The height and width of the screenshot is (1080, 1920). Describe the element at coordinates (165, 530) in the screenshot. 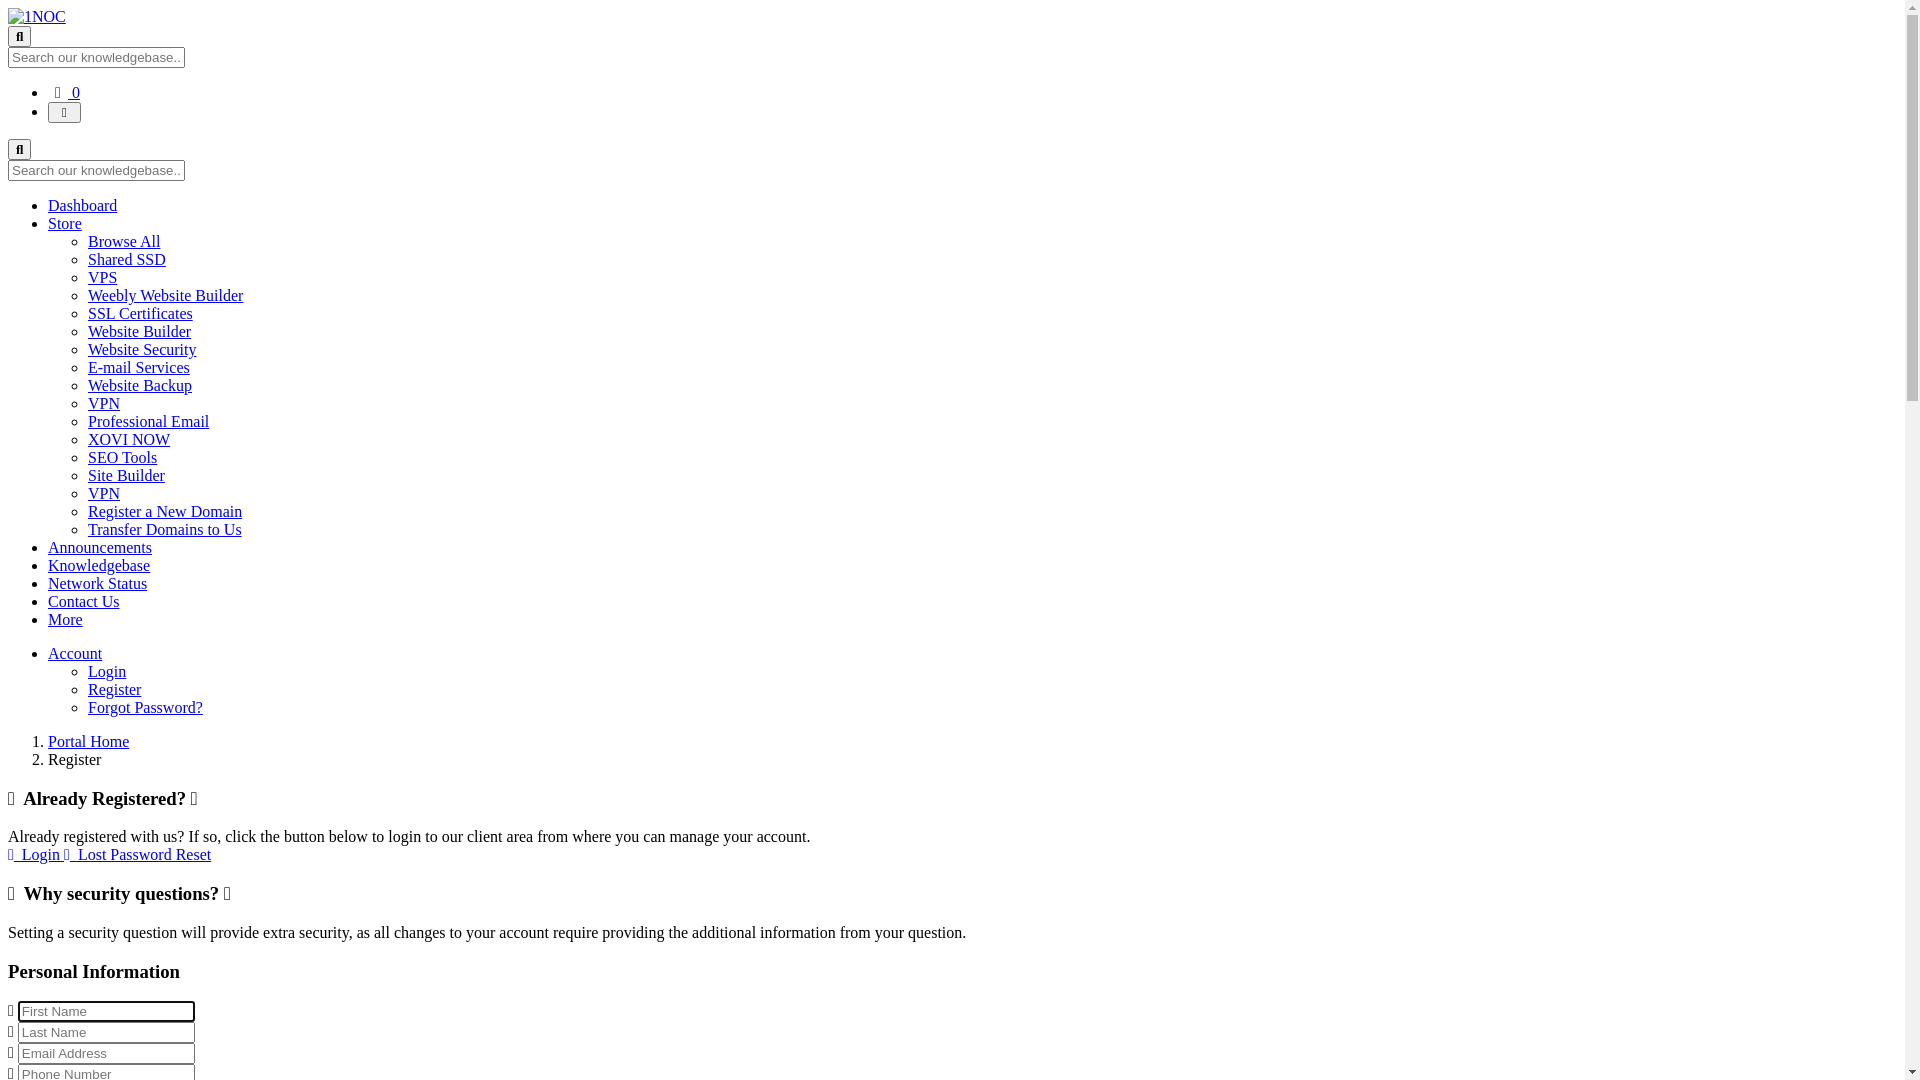

I see `Transfer Domains to Us` at that location.